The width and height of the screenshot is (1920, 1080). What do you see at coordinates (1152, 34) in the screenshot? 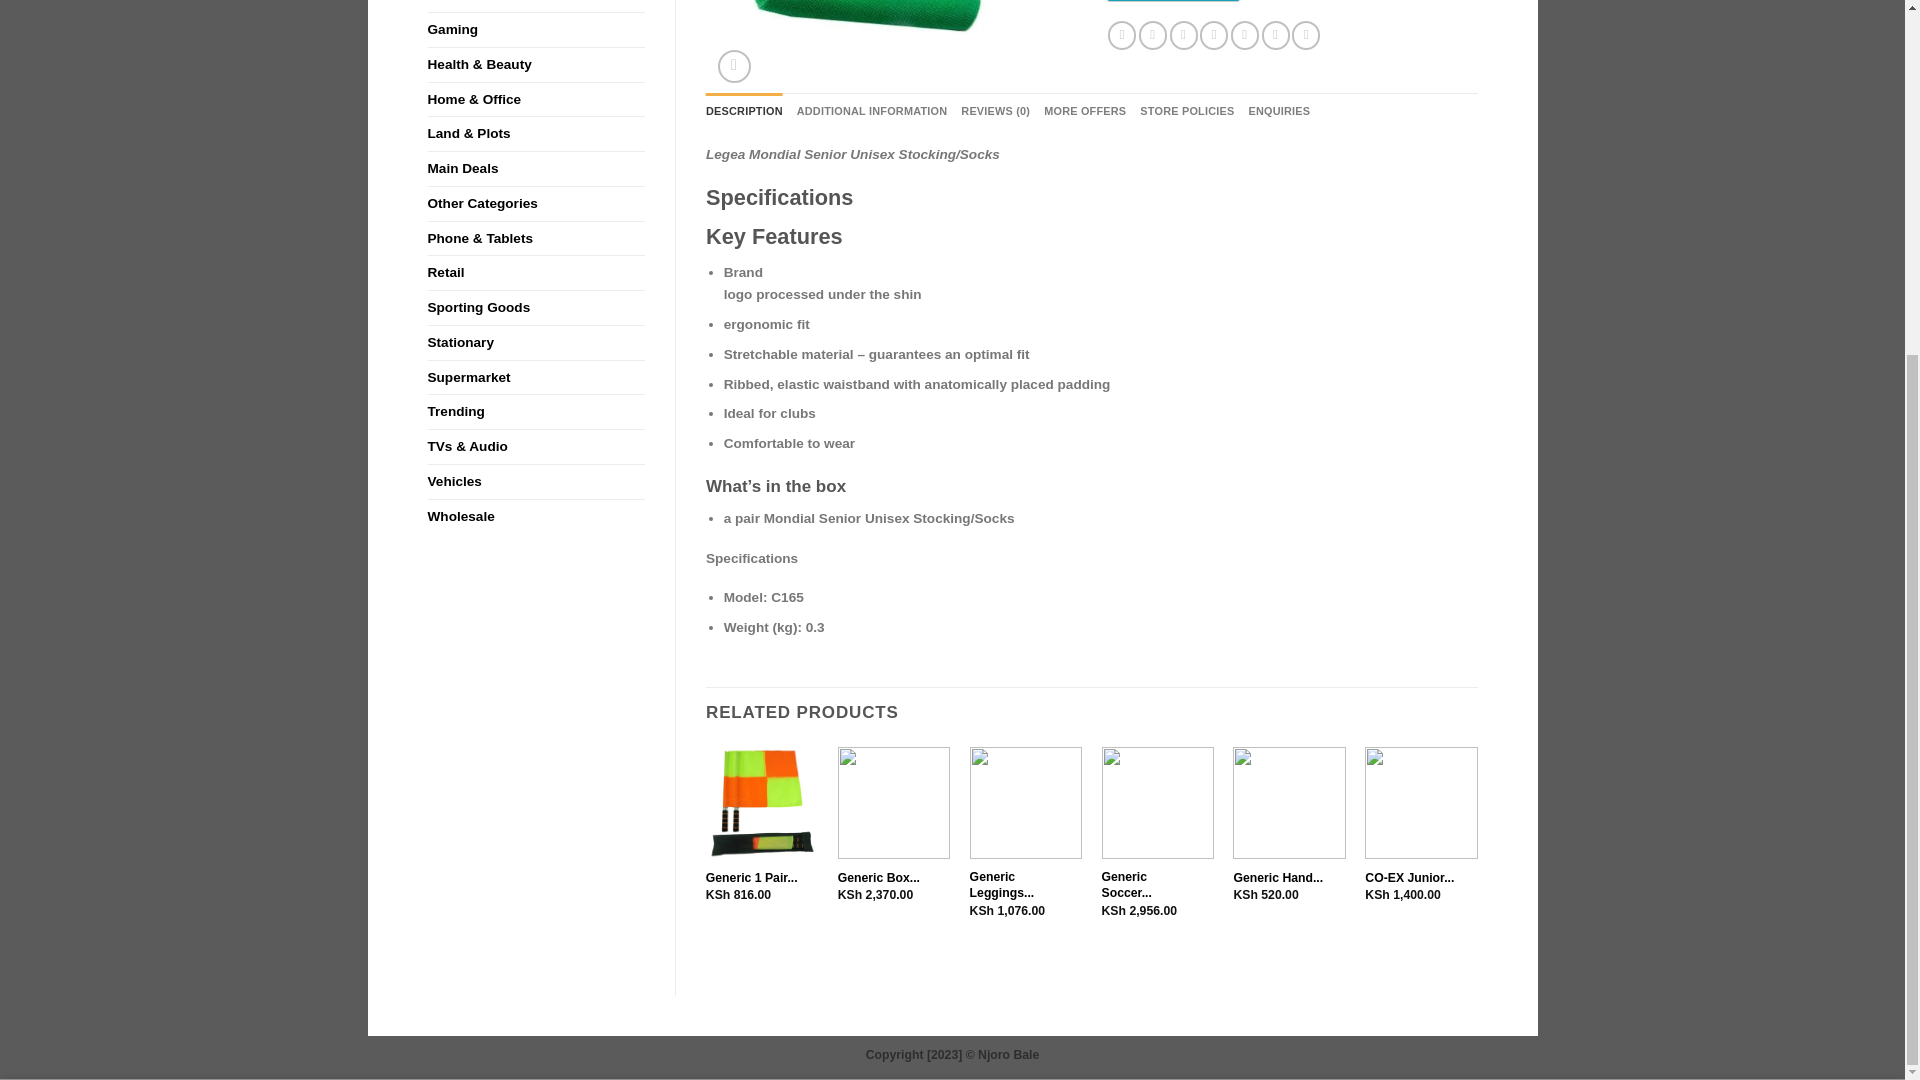
I see `Share on Twitter` at bounding box center [1152, 34].